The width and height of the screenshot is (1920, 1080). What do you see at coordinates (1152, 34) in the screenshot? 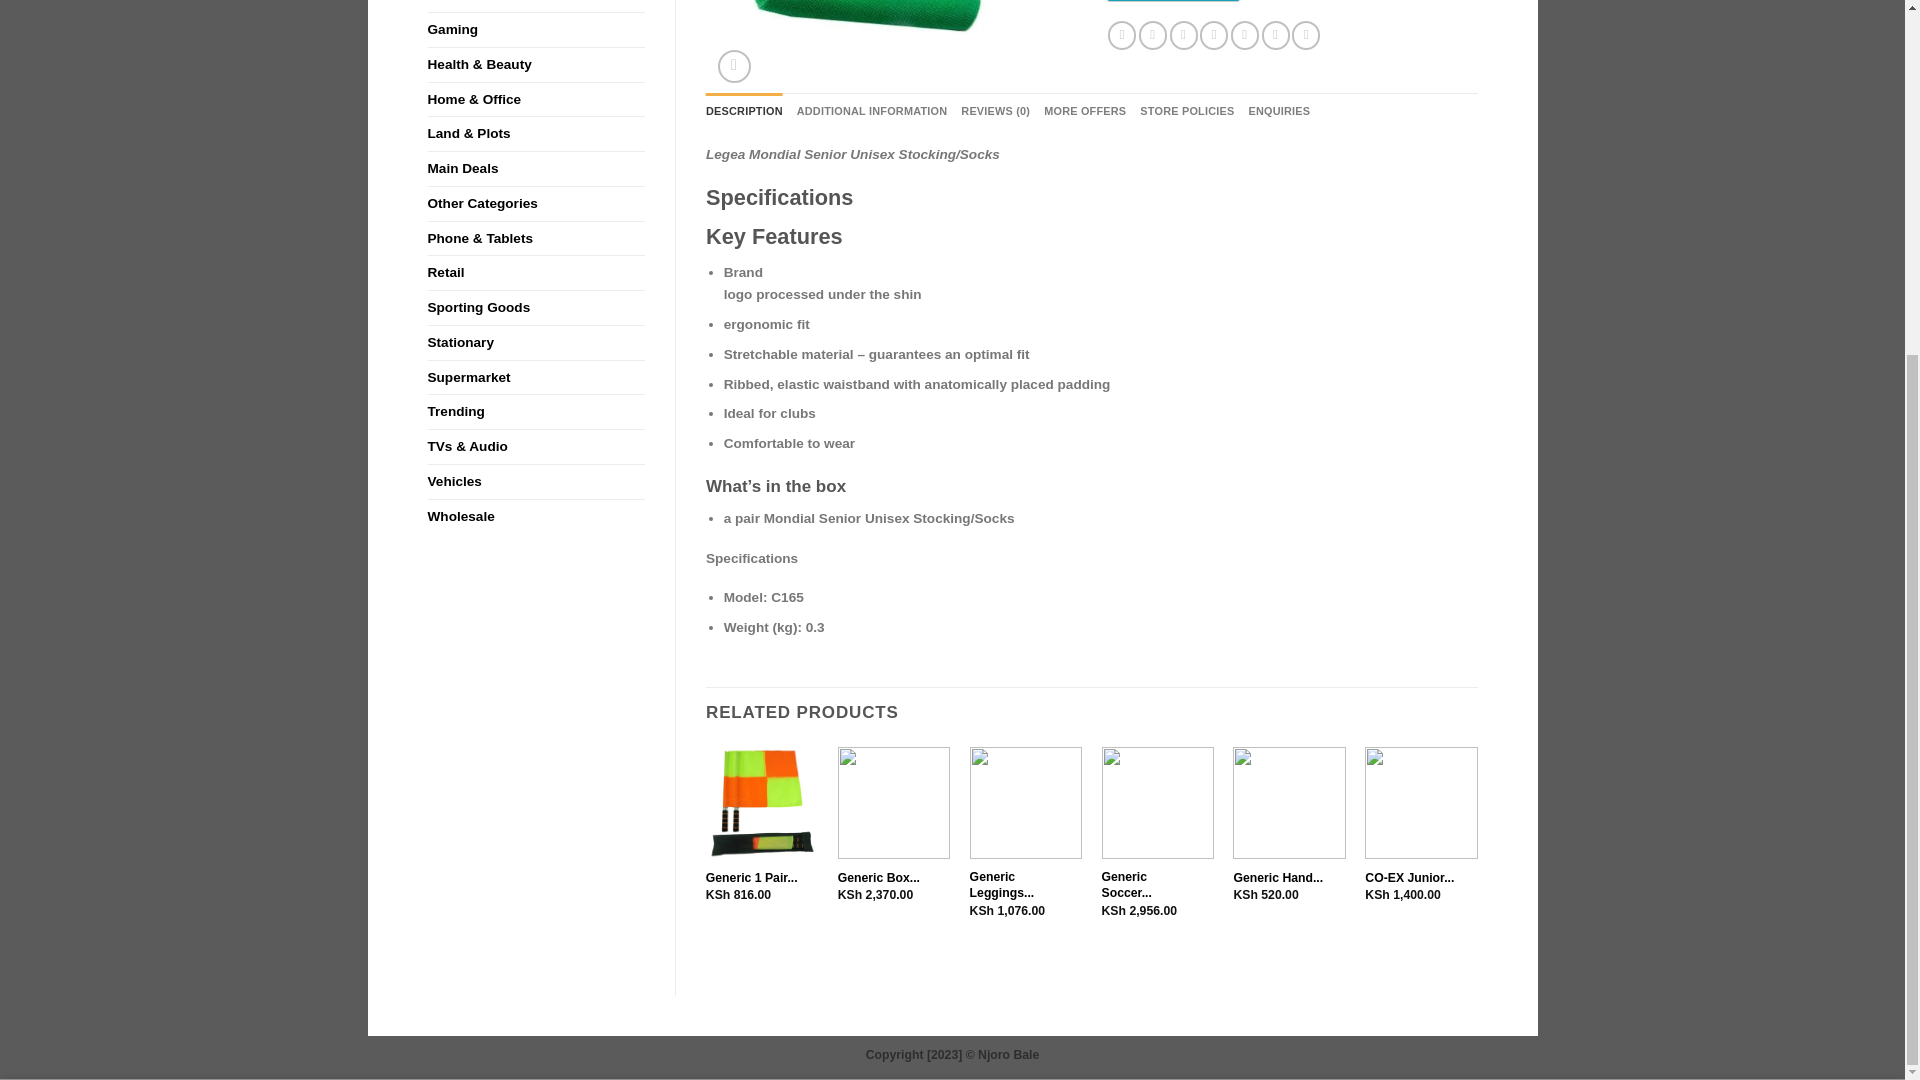
I see `Share on Twitter` at bounding box center [1152, 34].